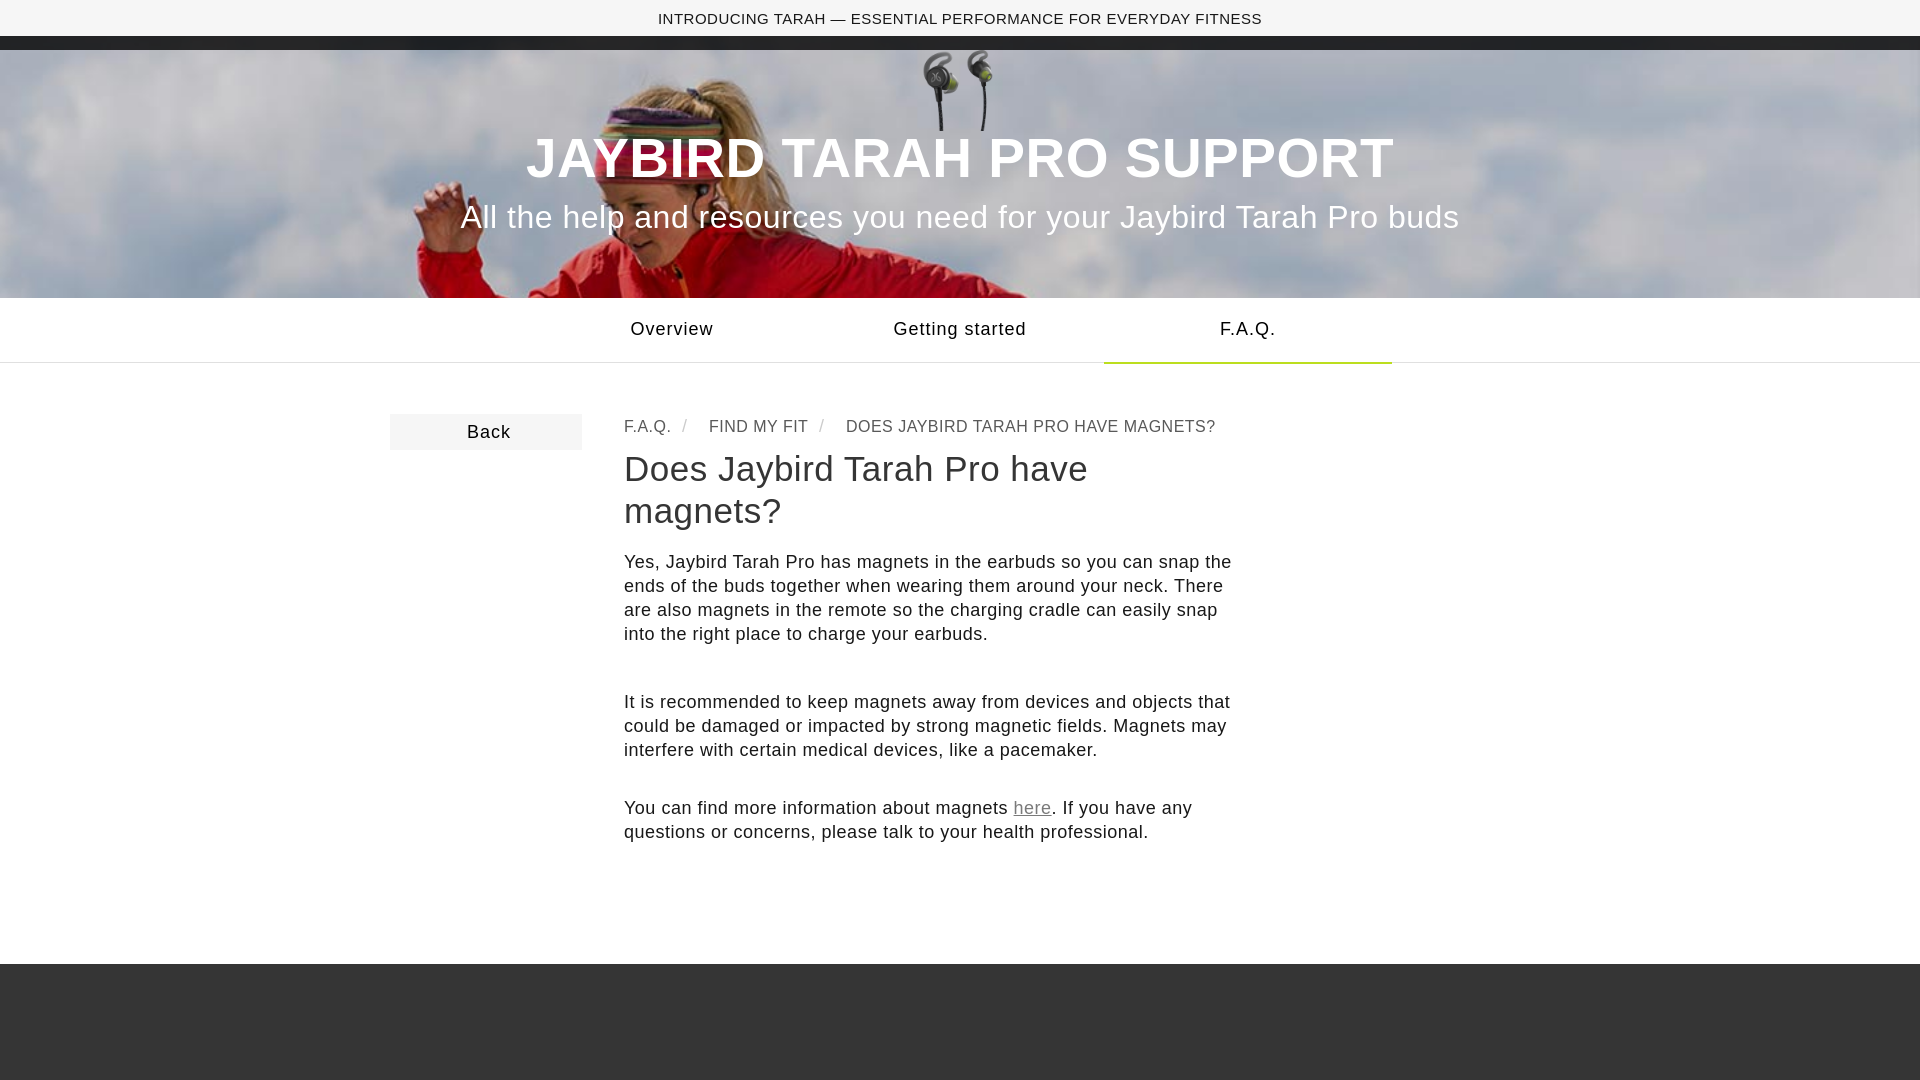  What do you see at coordinates (1382, 154) in the screenshot?
I see `Accessories` at bounding box center [1382, 154].